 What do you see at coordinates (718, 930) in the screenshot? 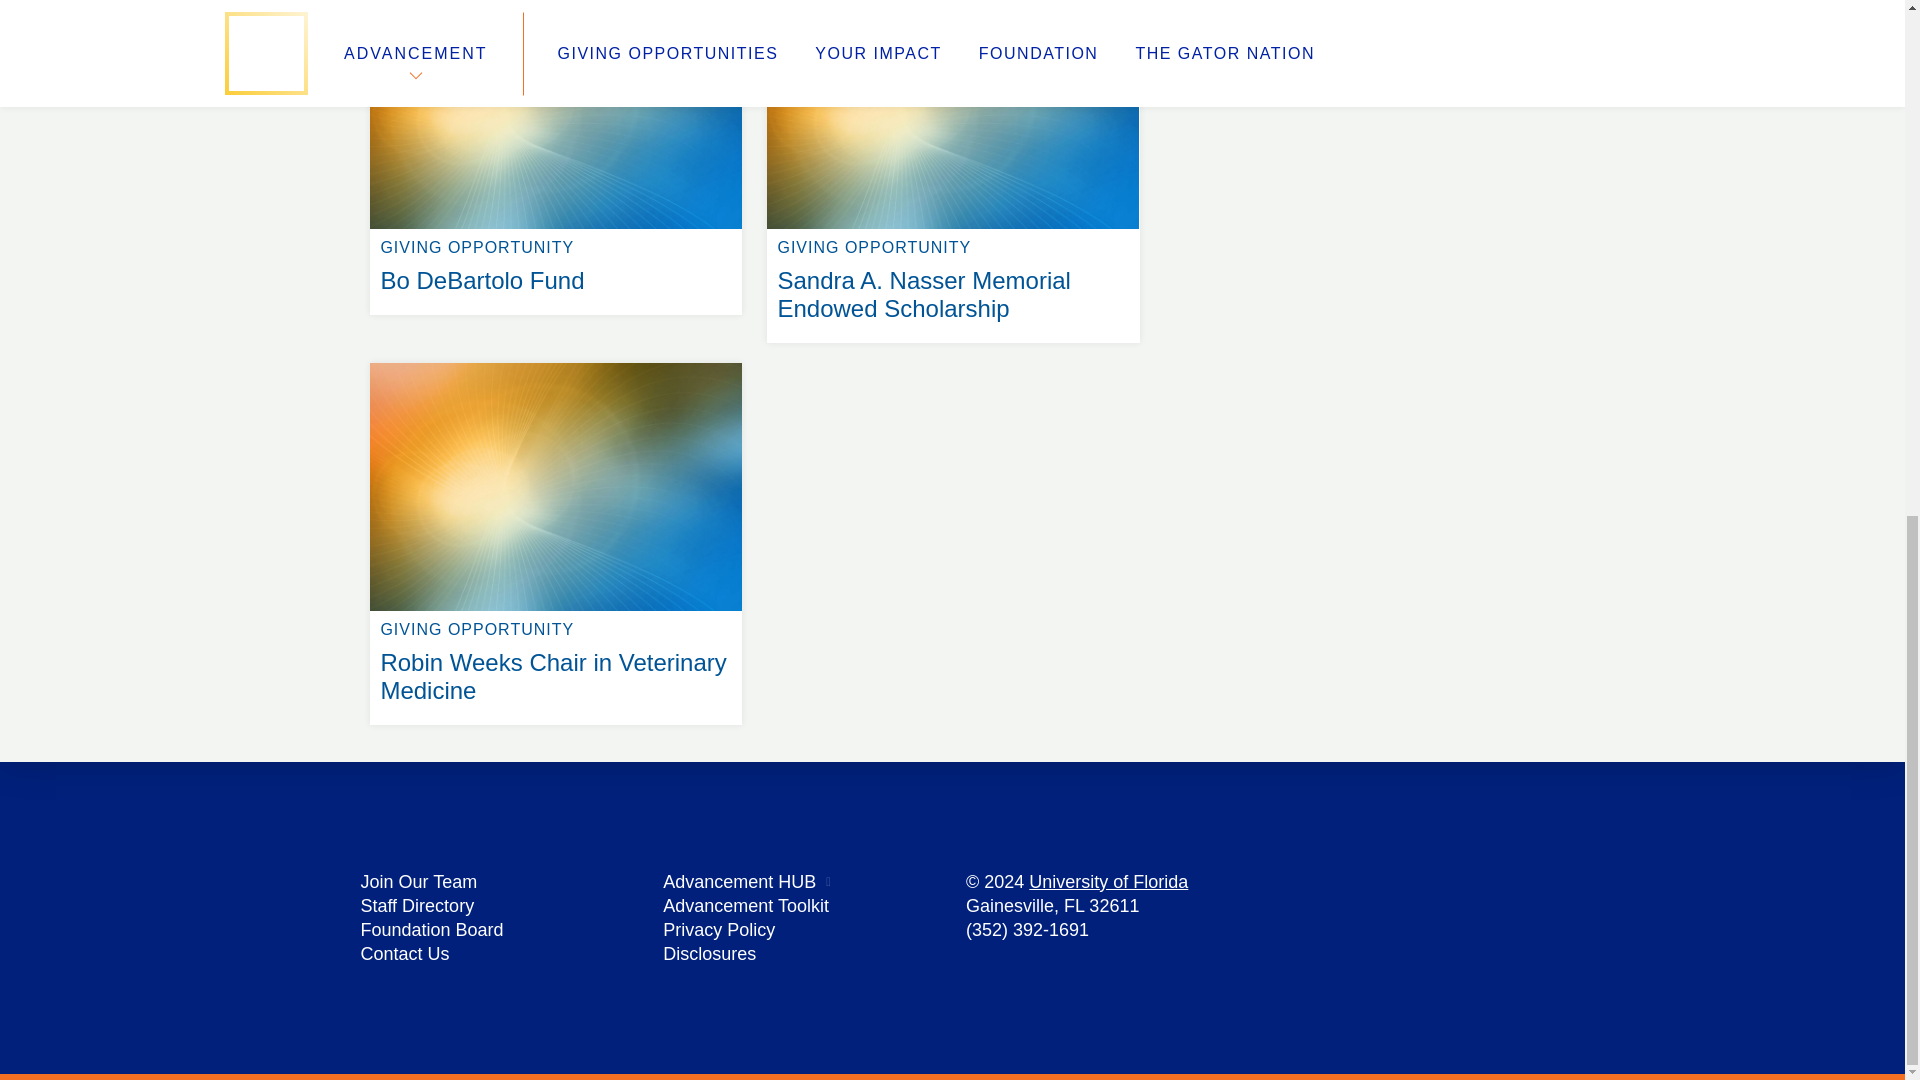
I see `Staff Directory` at bounding box center [718, 930].